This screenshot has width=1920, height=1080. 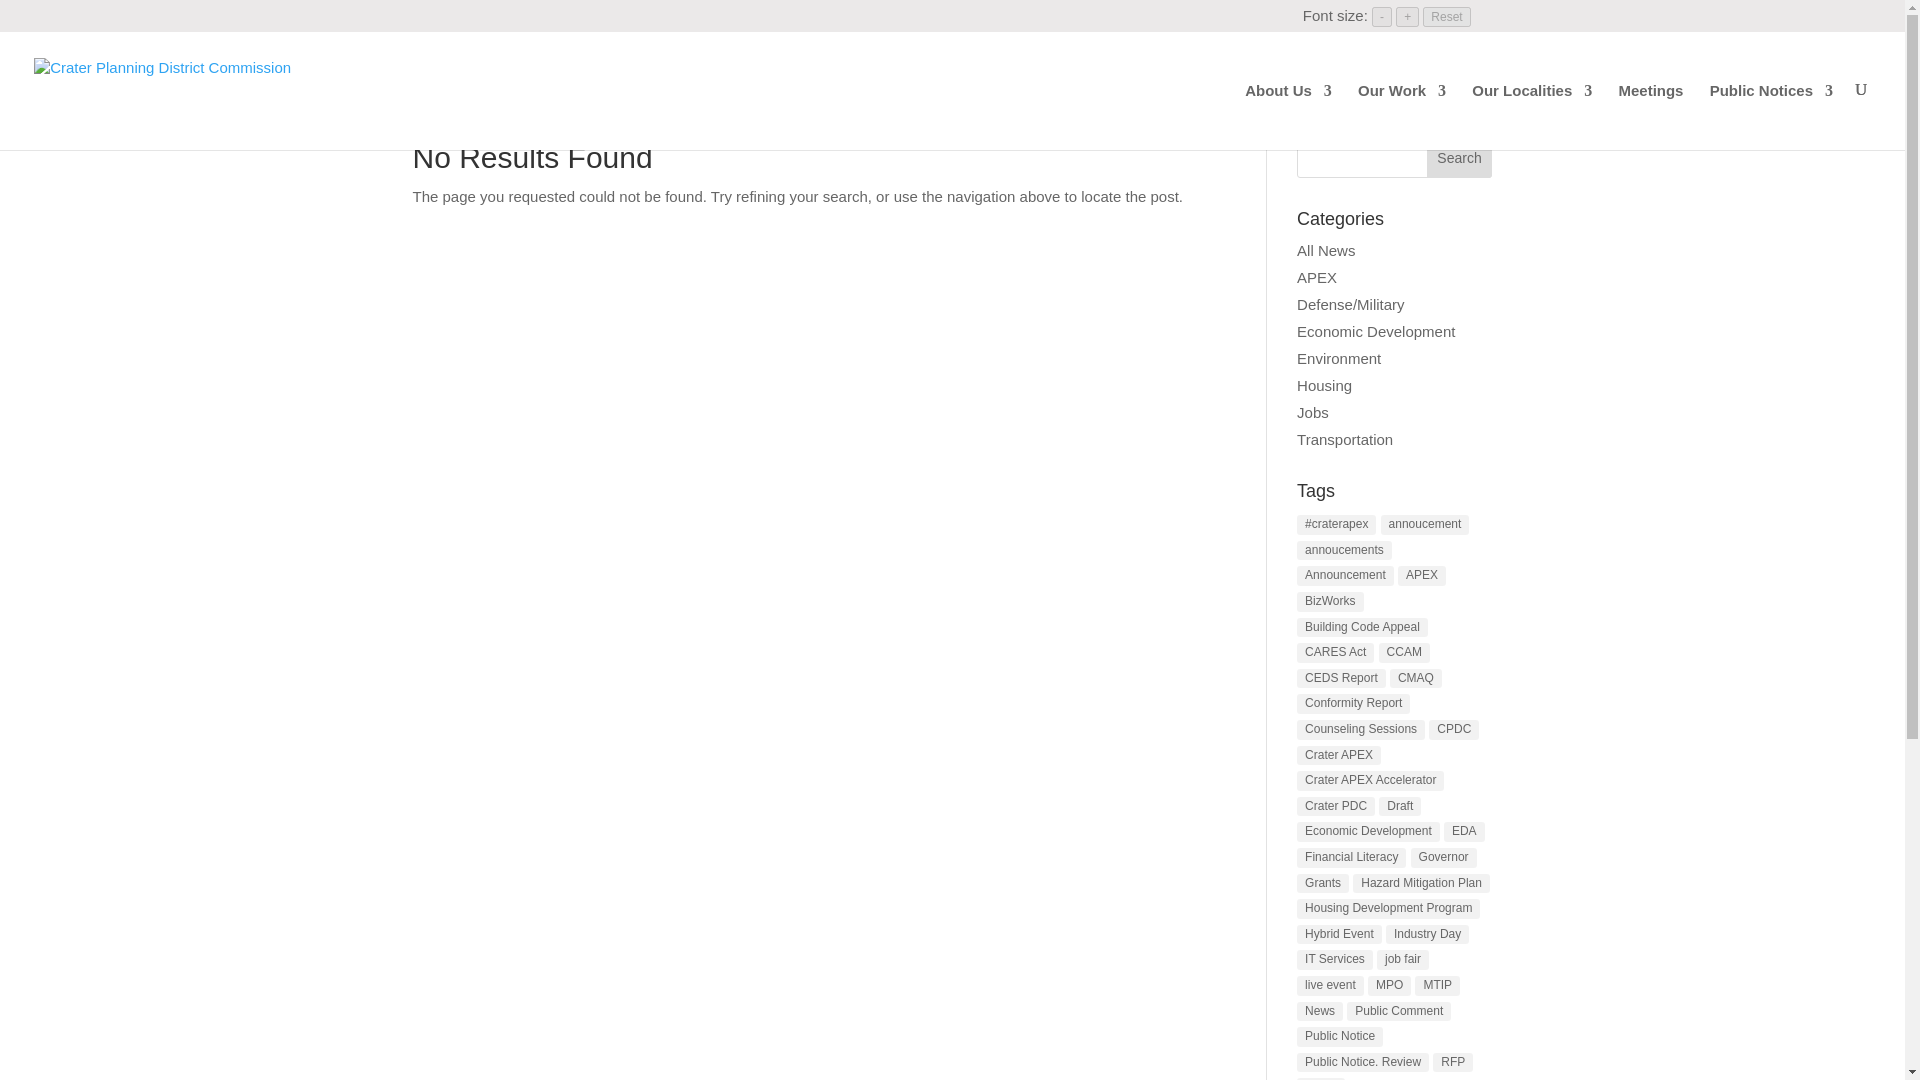 I want to click on Reset, so click(x=1446, y=16).